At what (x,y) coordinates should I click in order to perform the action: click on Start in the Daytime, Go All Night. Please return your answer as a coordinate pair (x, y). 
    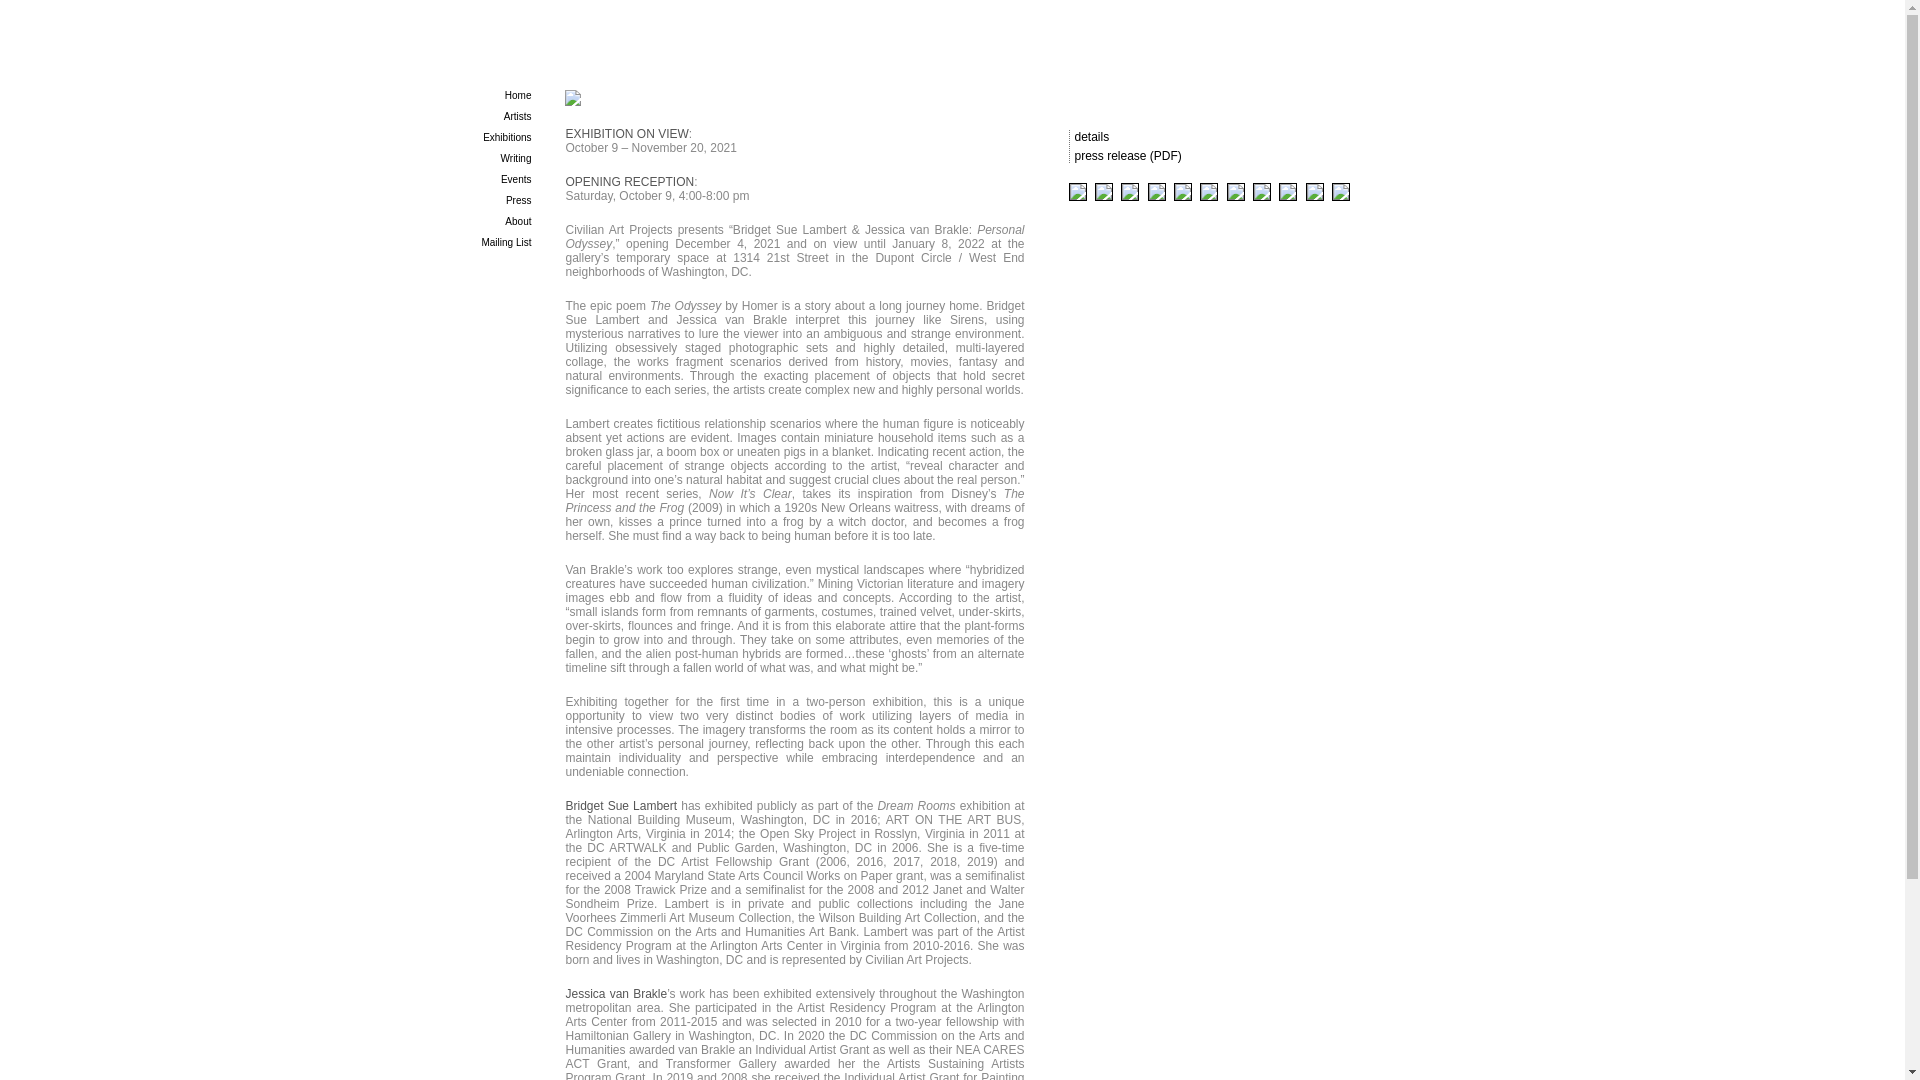
    Looking at the image, I should click on (1160, 202).